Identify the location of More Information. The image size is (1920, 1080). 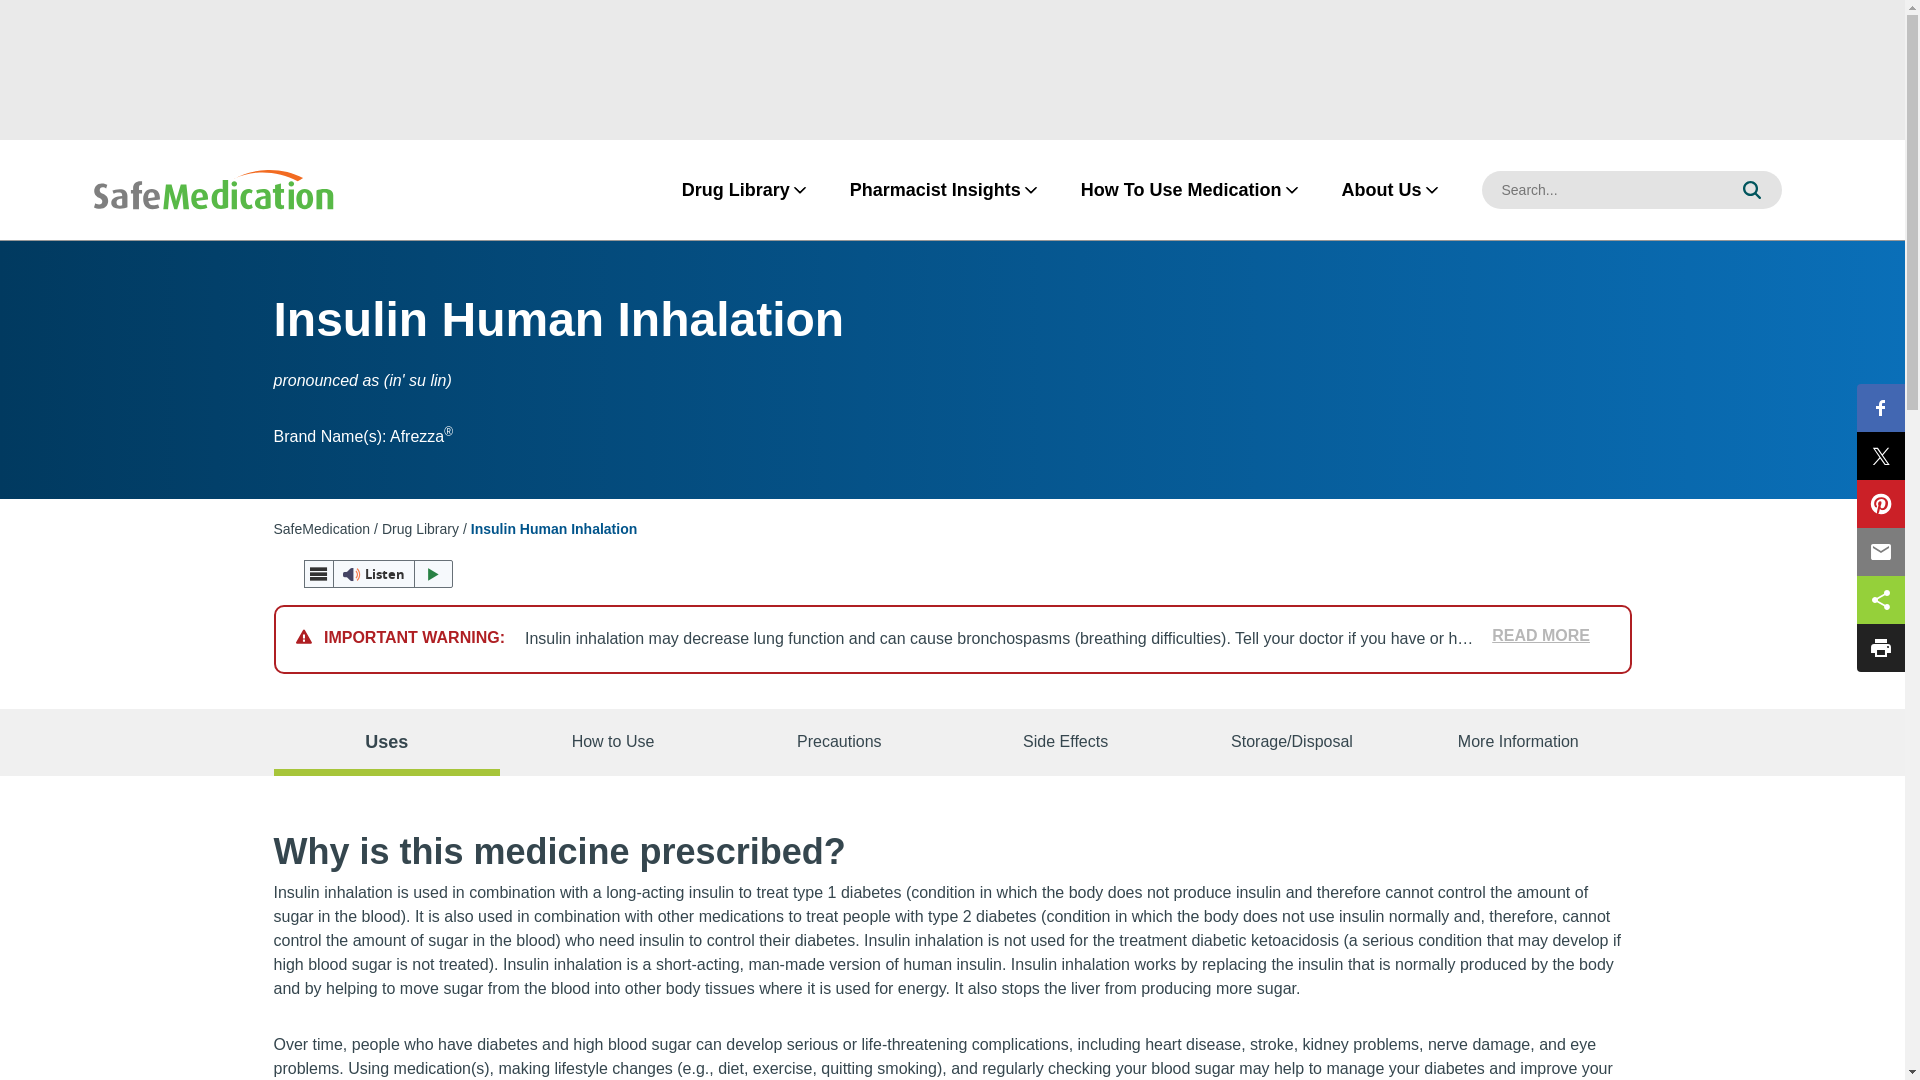
(1518, 742).